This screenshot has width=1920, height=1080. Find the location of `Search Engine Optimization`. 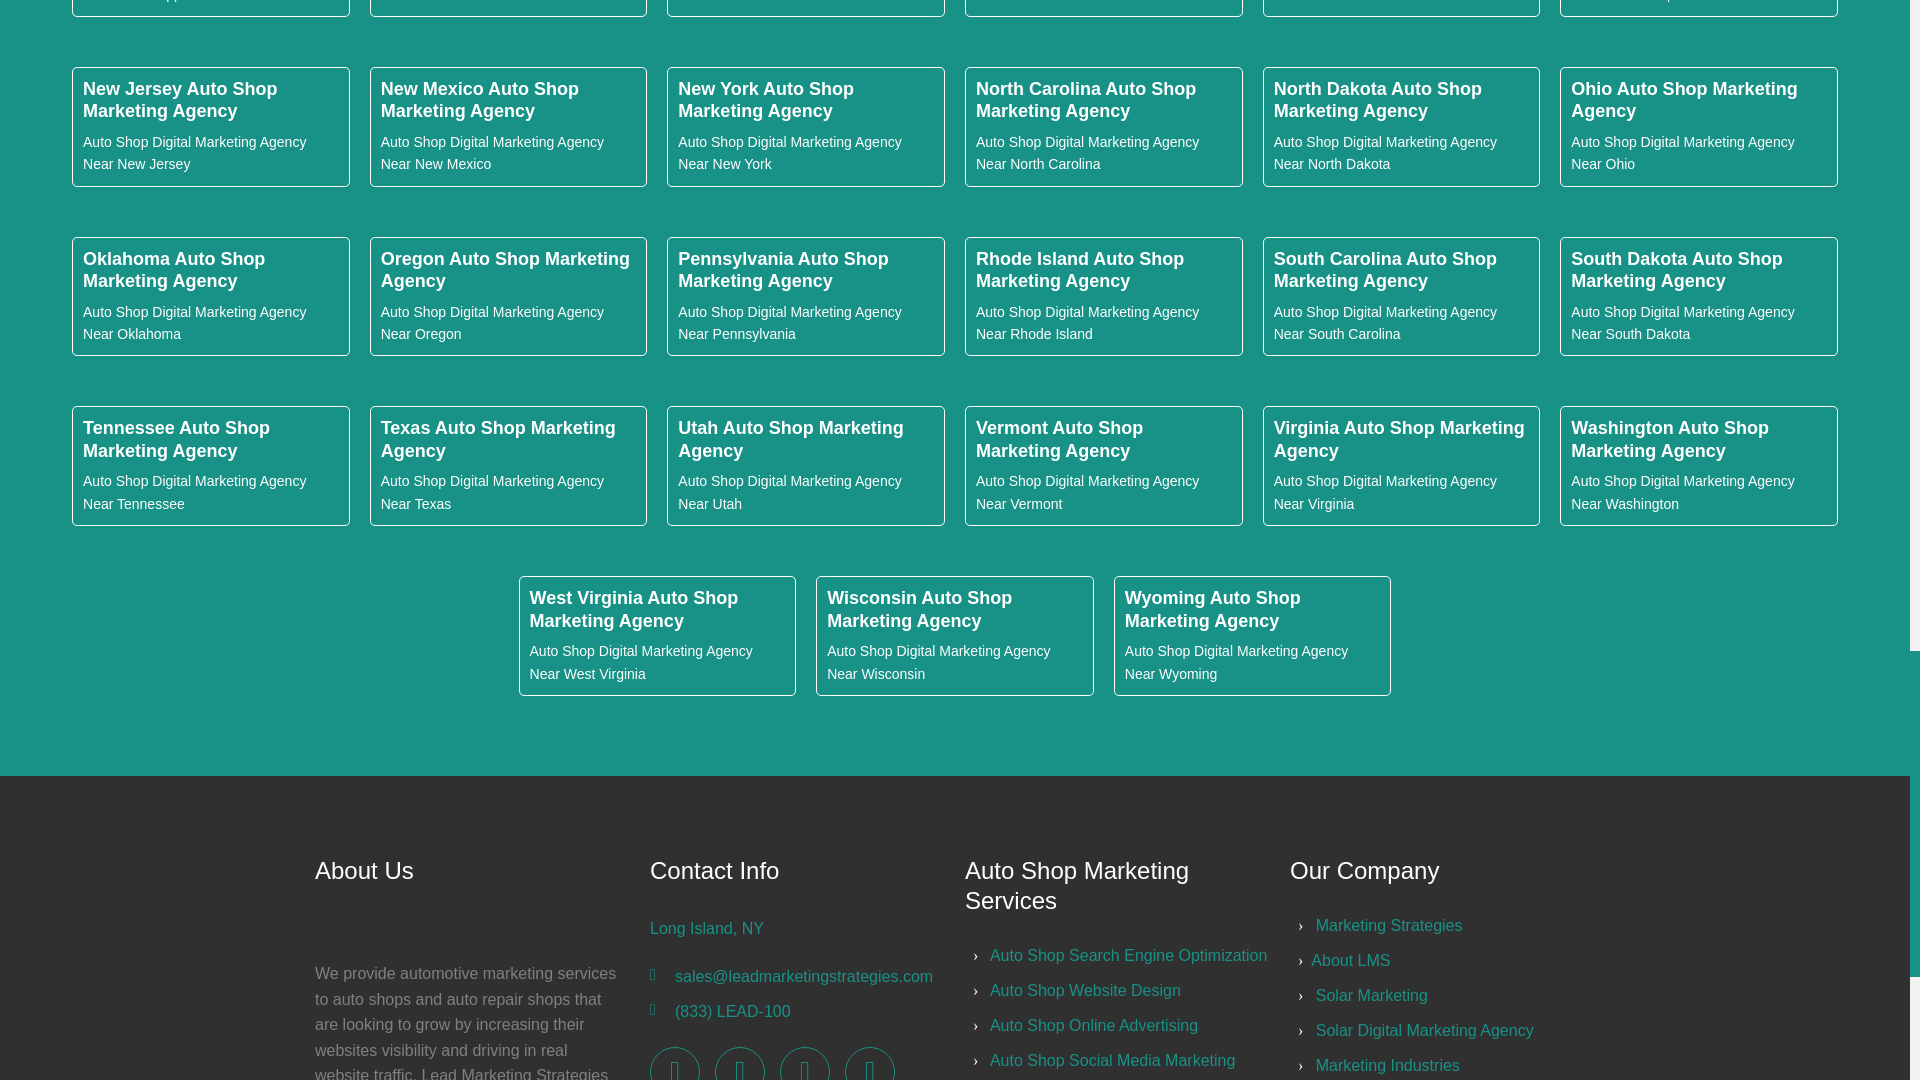

Search Engine Optimization is located at coordinates (1128, 956).